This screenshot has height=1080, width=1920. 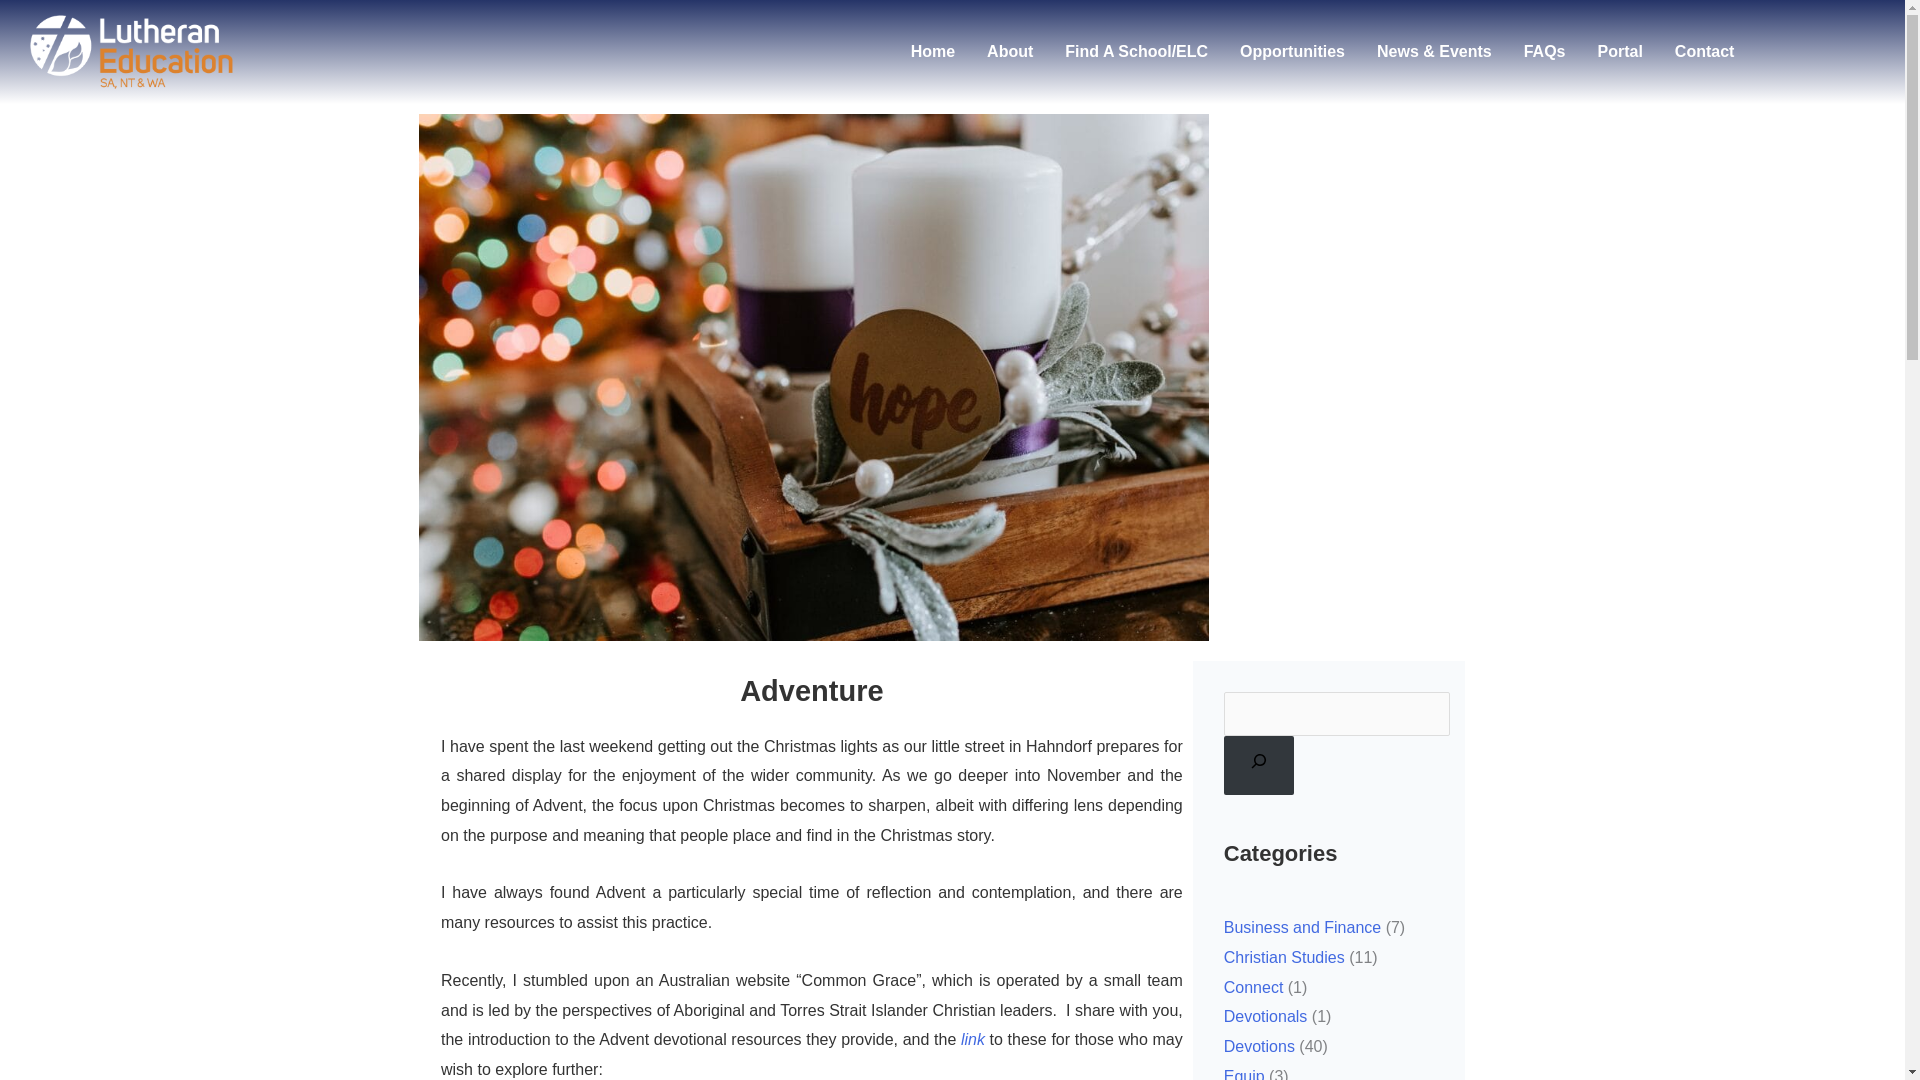 I want to click on Opportunities, so click(x=1292, y=52).